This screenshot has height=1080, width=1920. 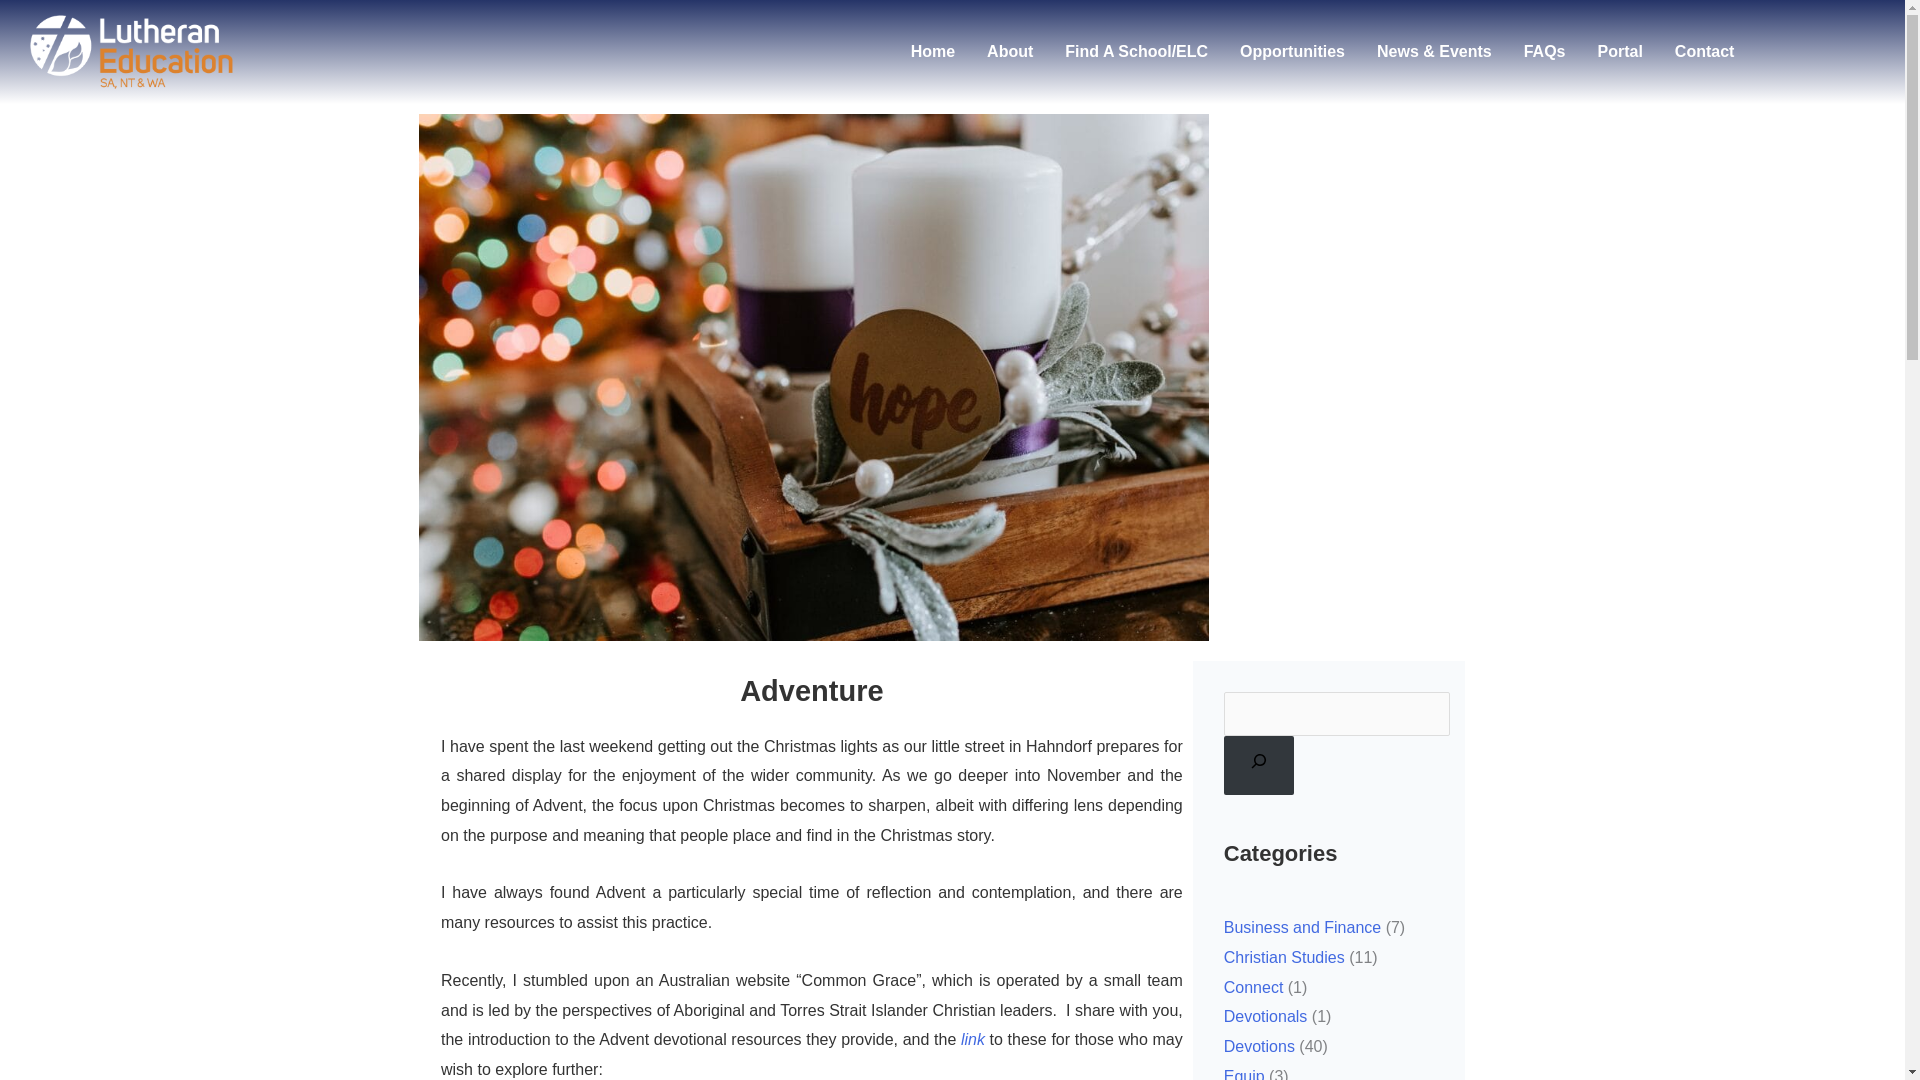 I want to click on Opportunities, so click(x=1292, y=52).